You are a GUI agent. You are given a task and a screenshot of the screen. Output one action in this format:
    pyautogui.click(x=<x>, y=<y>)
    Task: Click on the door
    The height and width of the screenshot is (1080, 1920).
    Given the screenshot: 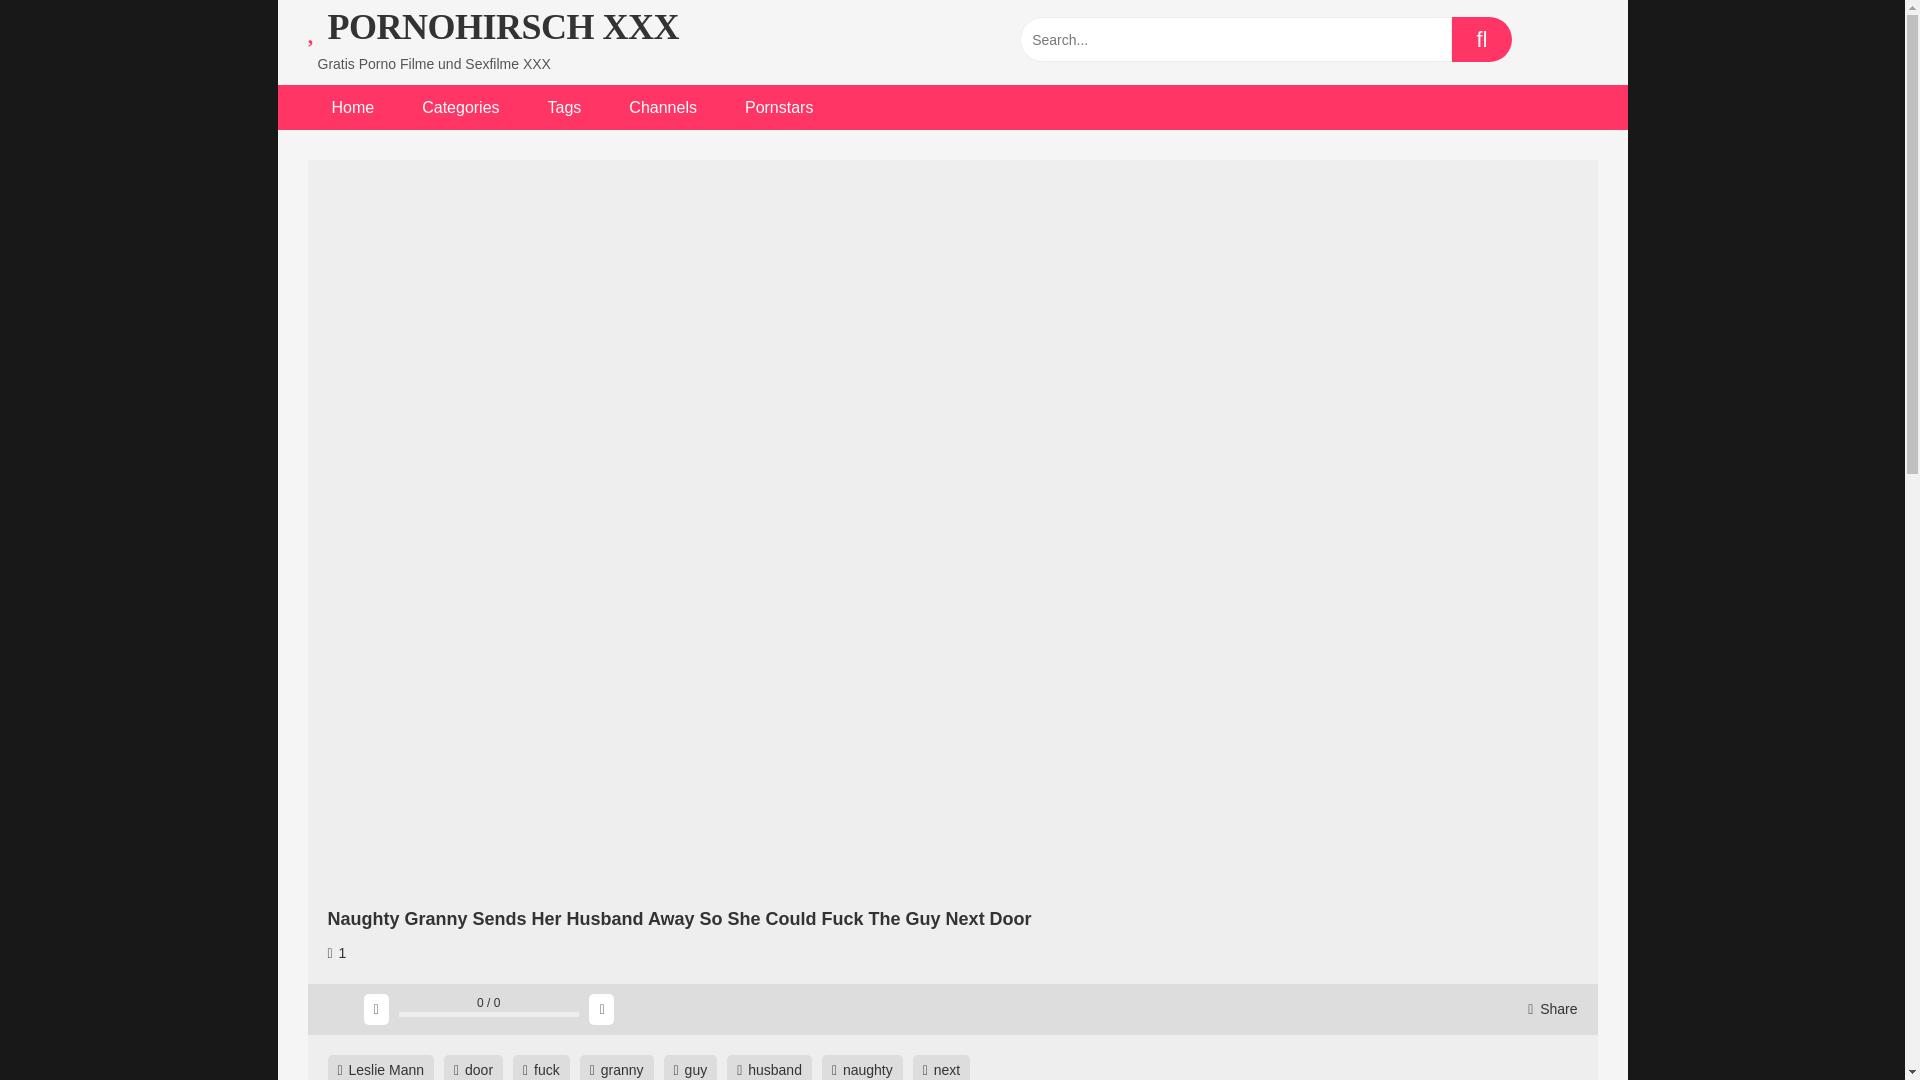 What is the action you would take?
    pyautogui.click(x=473, y=1068)
    